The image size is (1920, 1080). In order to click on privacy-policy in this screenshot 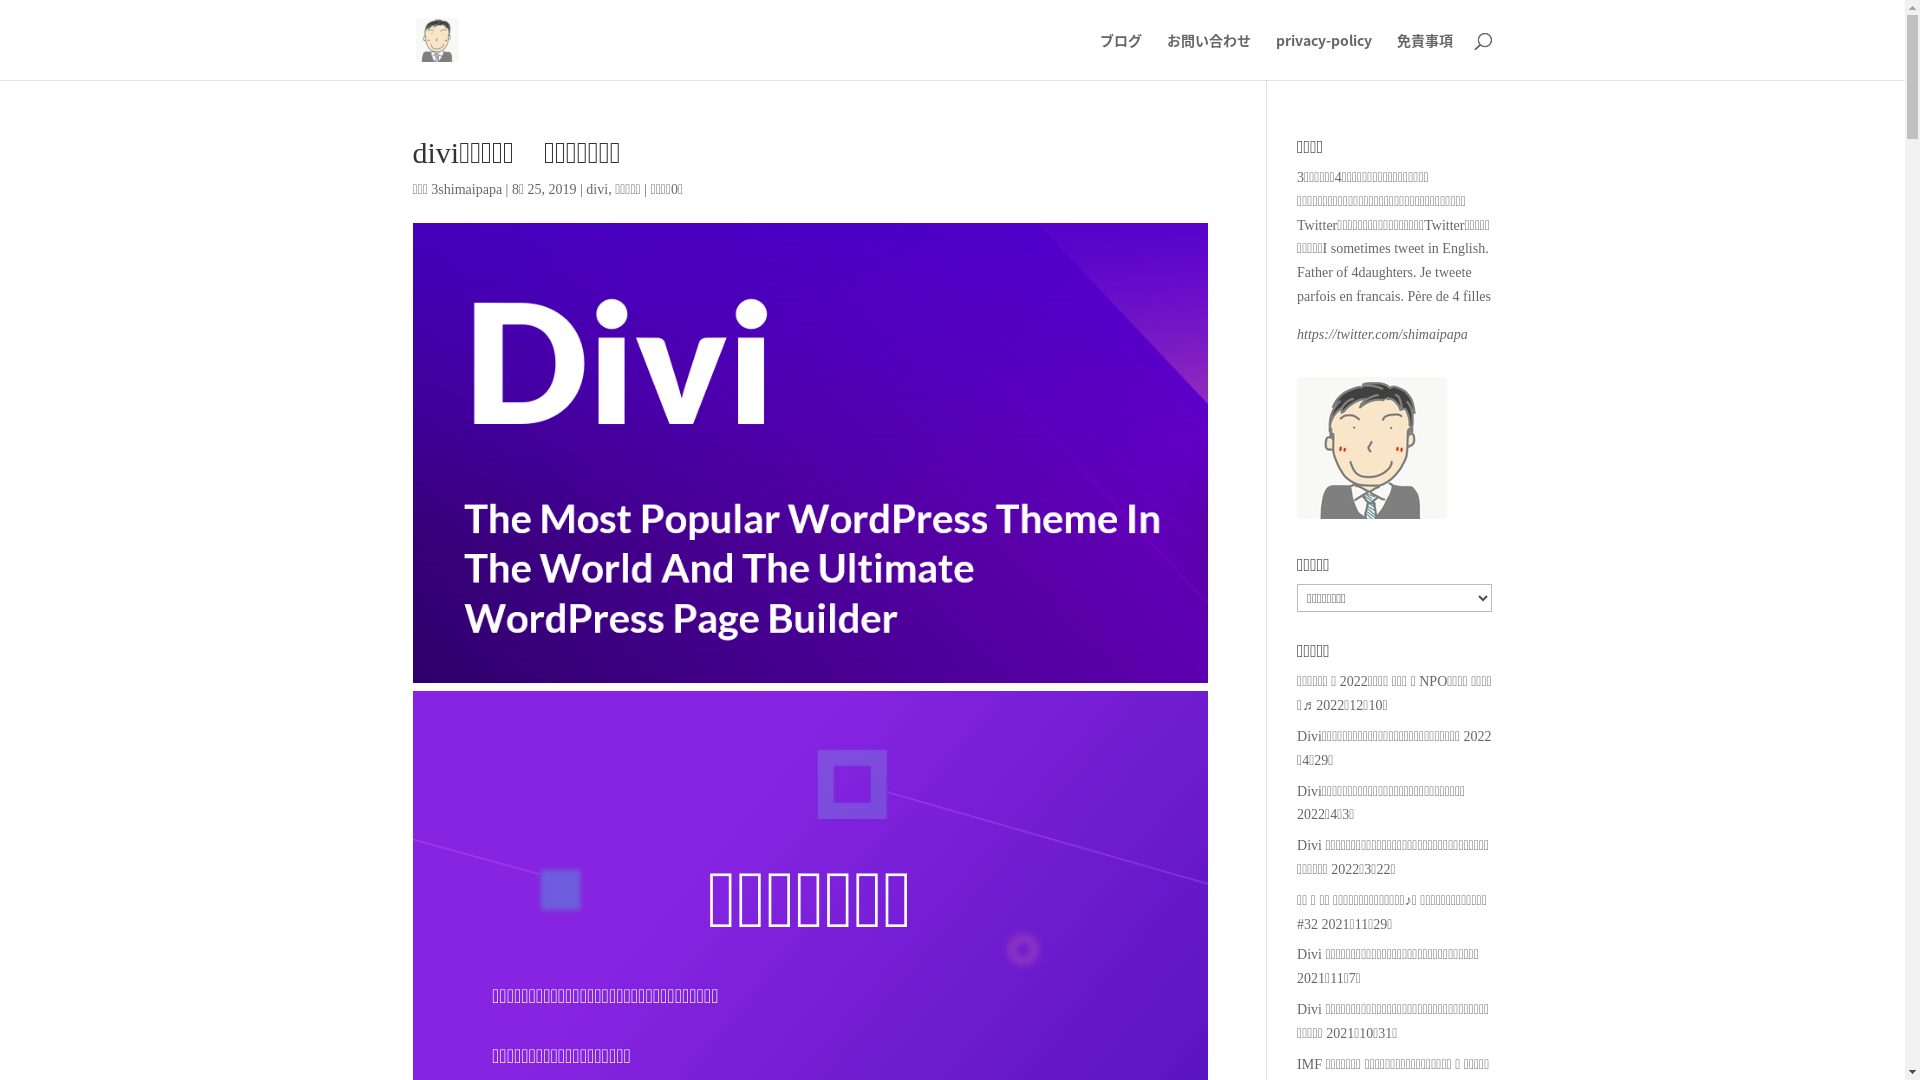, I will do `click(1324, 56)`.